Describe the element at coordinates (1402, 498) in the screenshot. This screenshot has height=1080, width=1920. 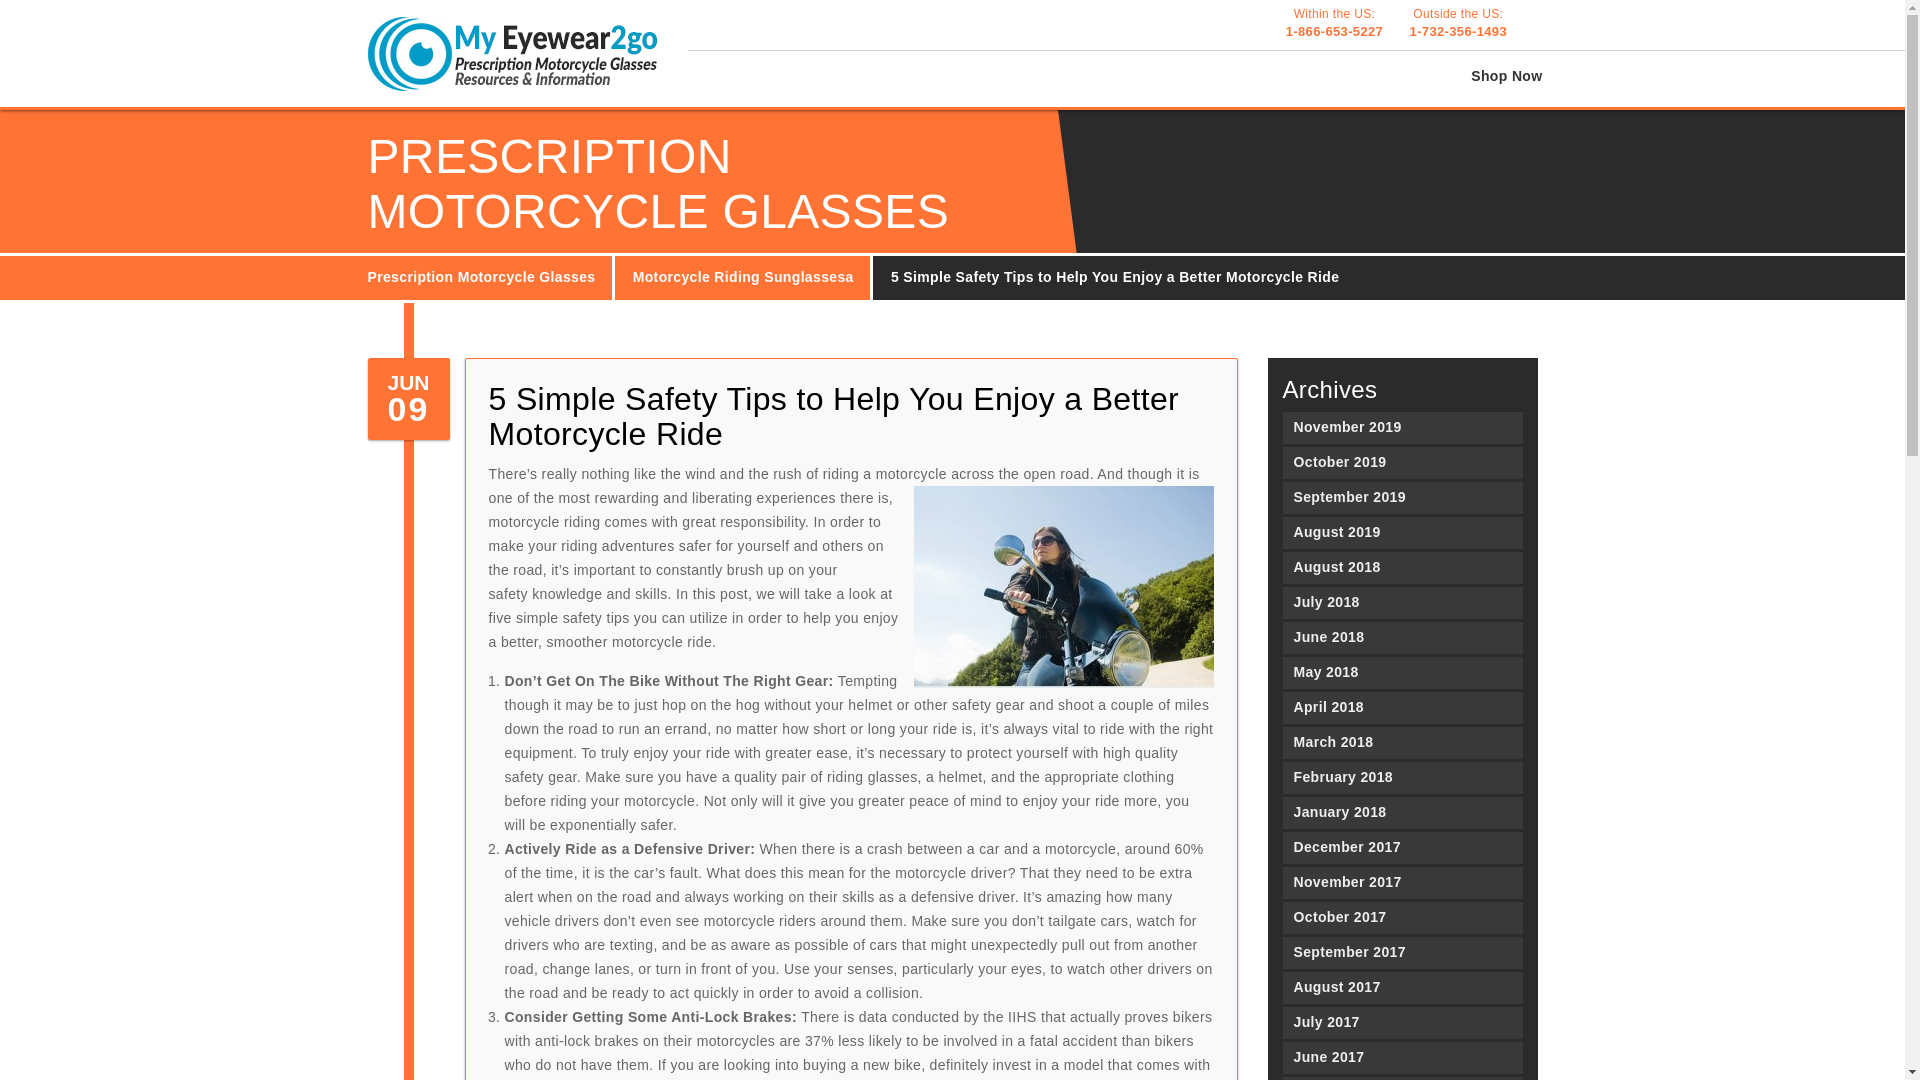
I see `January 2018` at that location.